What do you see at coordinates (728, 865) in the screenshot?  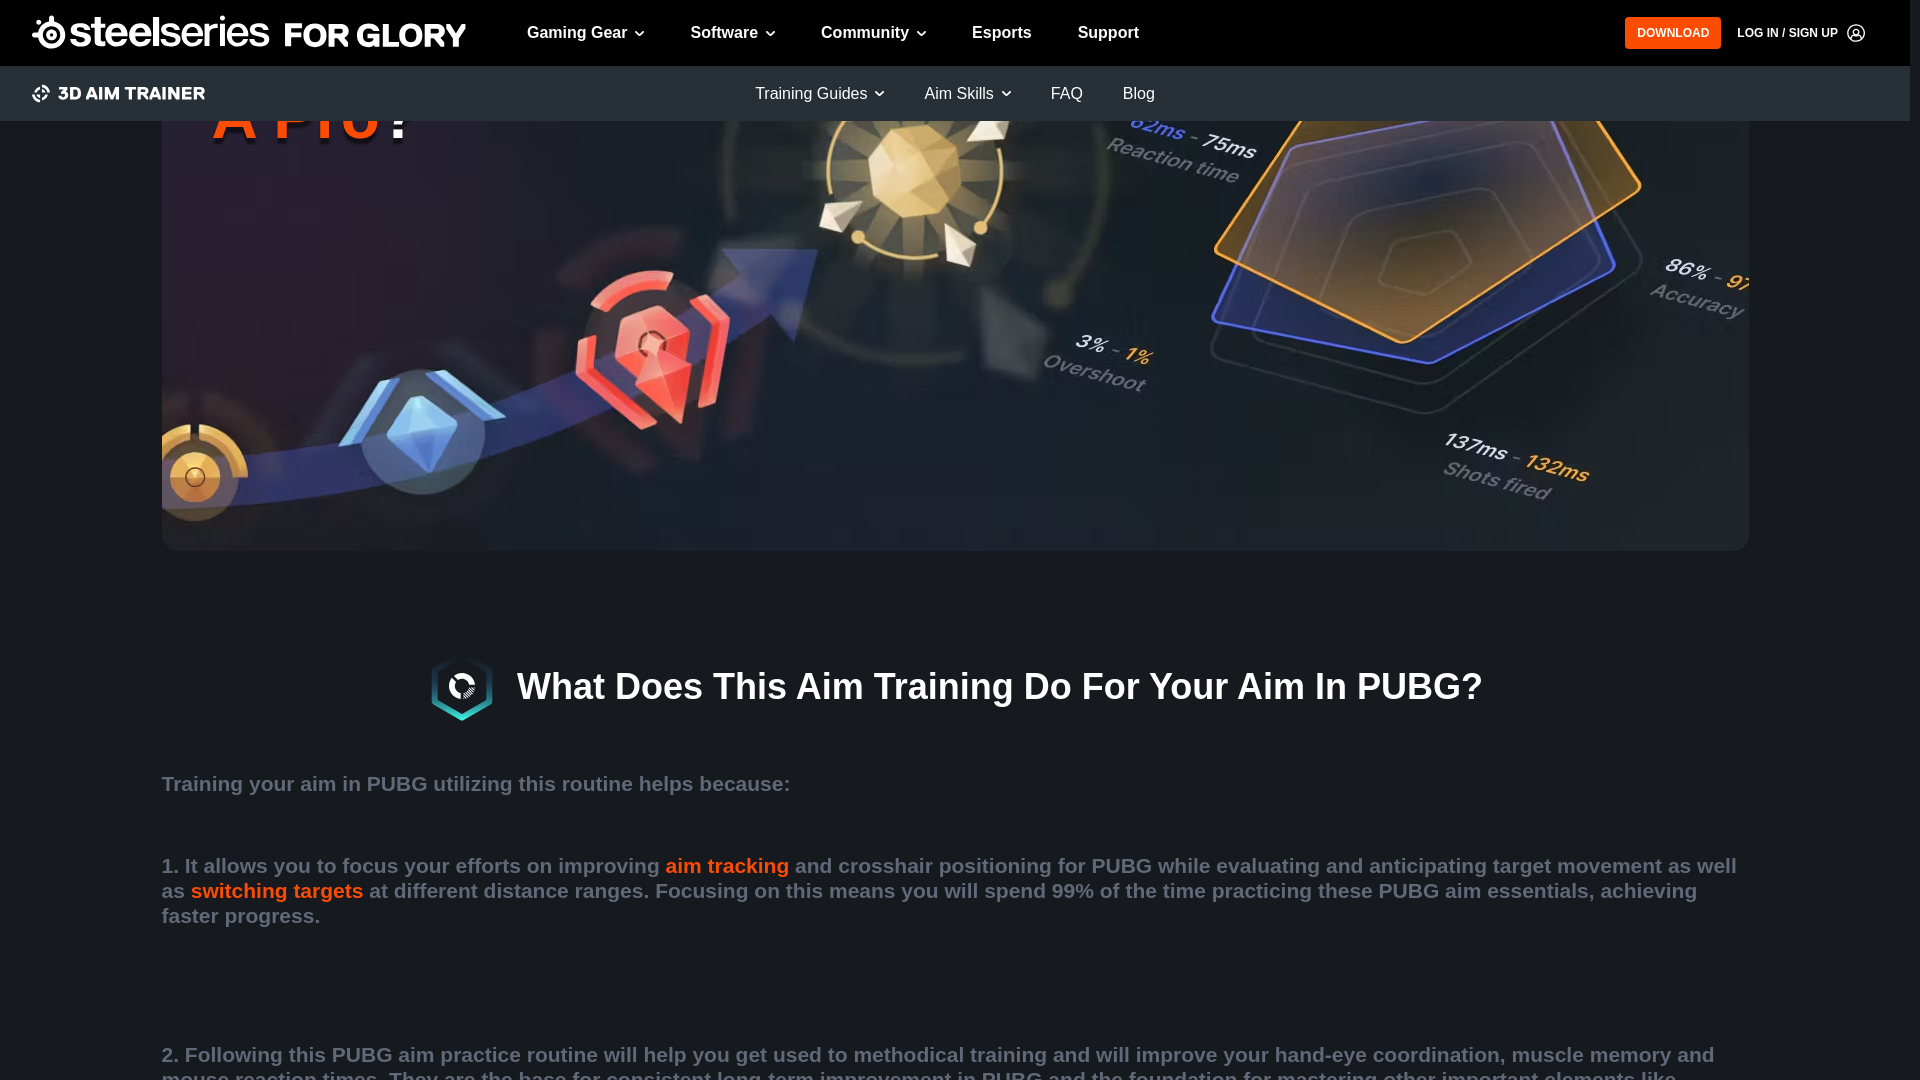 I see `aim tracking` at bounding box center [728, 865].